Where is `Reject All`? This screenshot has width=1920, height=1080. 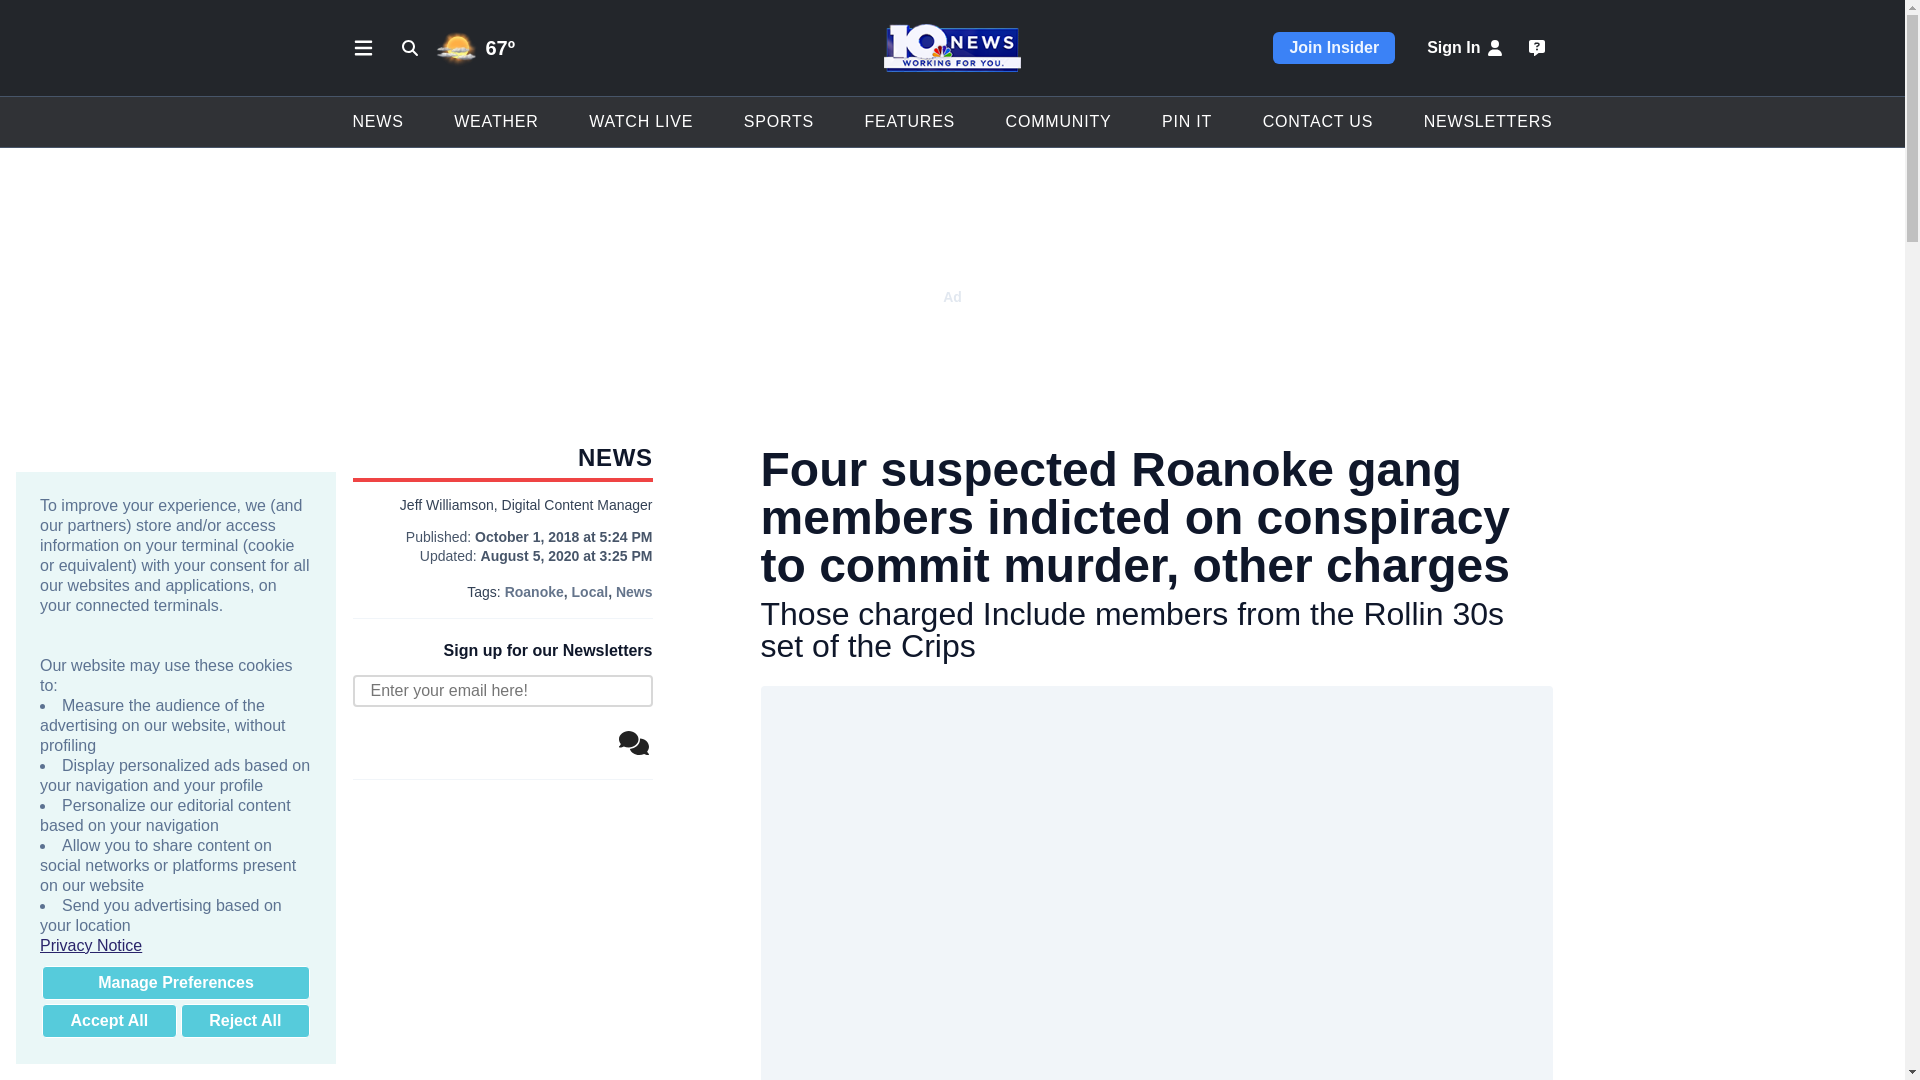 Reject All is located at coordinates (244, 1020).